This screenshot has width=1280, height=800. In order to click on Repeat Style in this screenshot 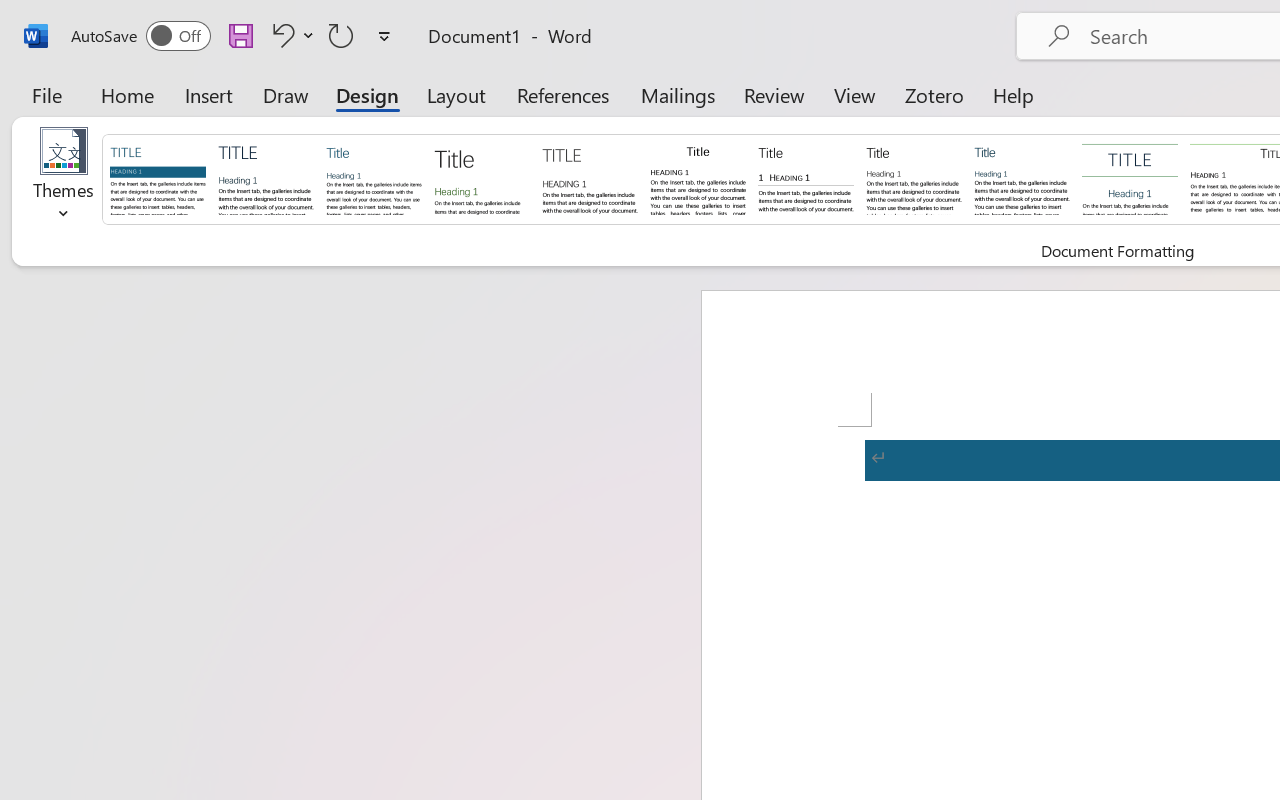, I will do `click(341, 35)`.